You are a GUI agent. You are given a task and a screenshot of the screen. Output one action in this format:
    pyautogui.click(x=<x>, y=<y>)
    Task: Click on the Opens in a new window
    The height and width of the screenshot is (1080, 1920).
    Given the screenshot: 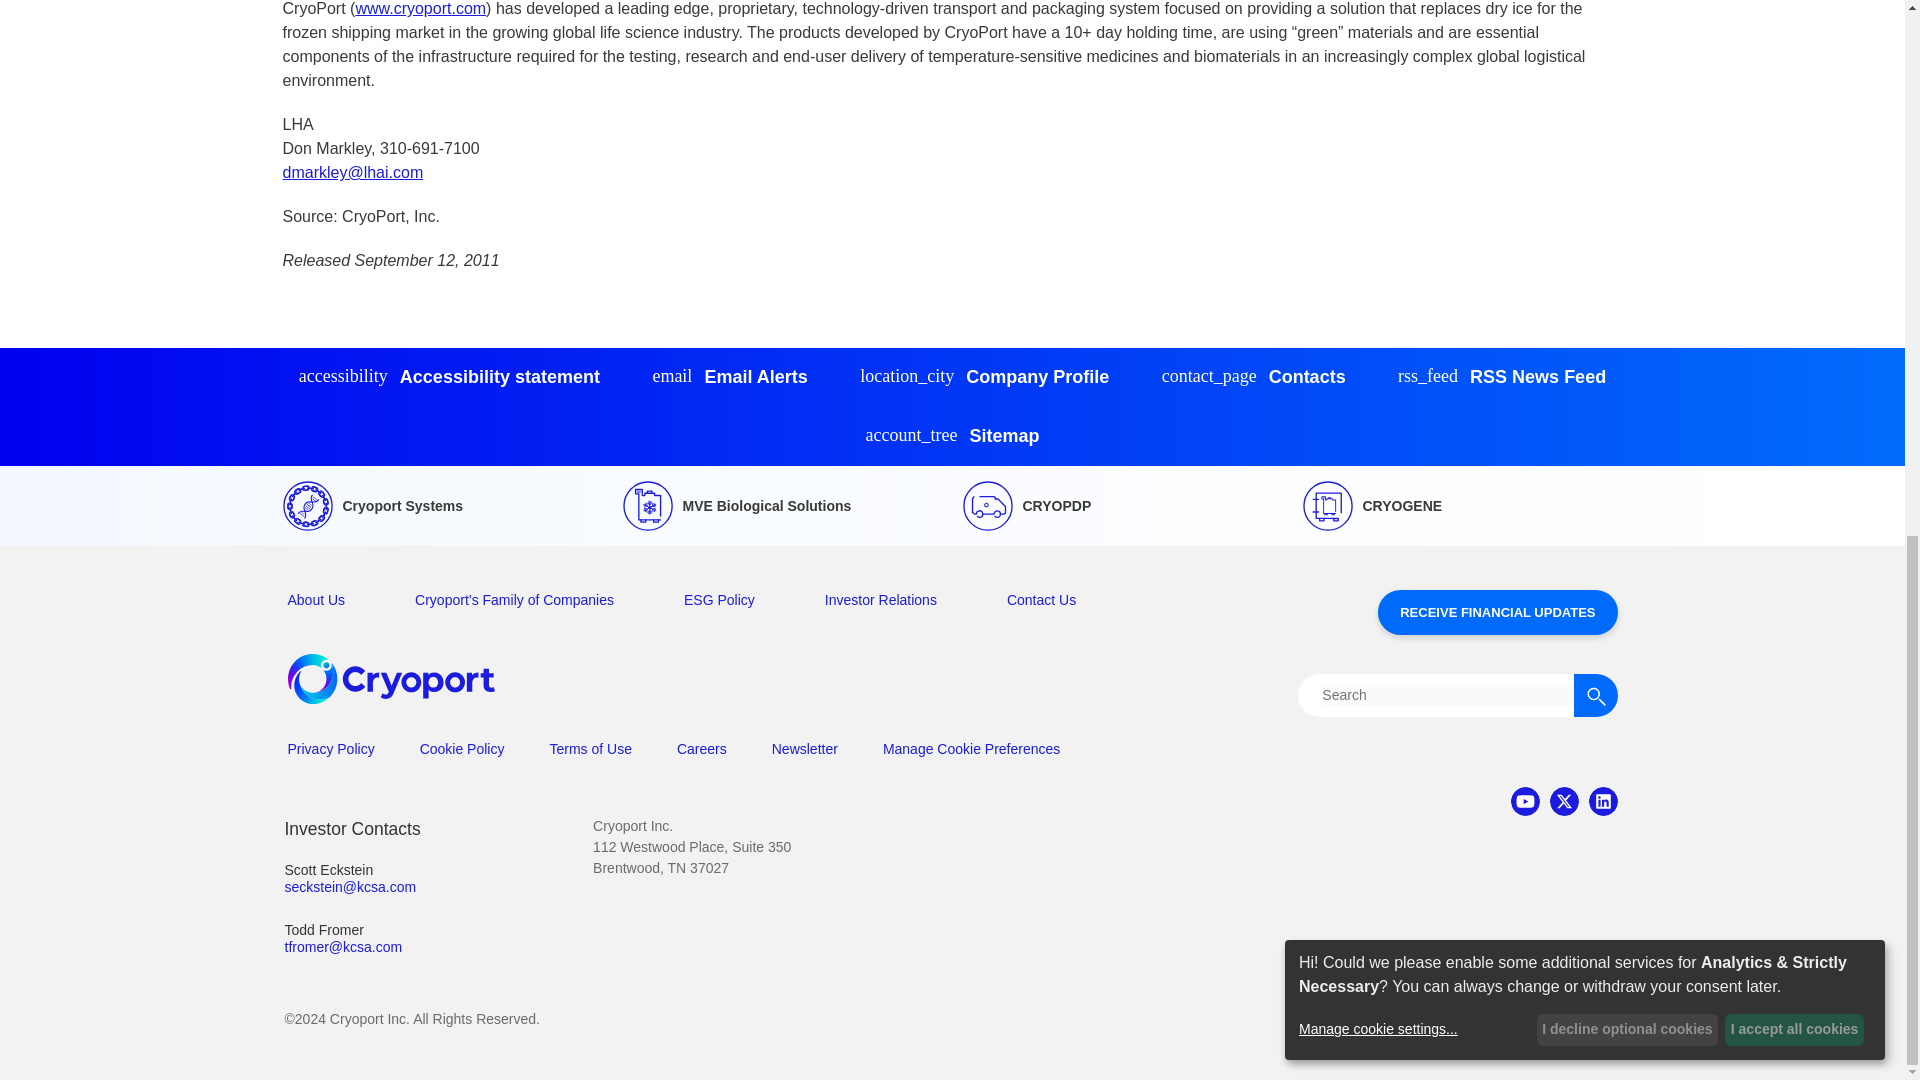 What is the action you would take?
    pyautogui.click(x=1564, y=802)
    